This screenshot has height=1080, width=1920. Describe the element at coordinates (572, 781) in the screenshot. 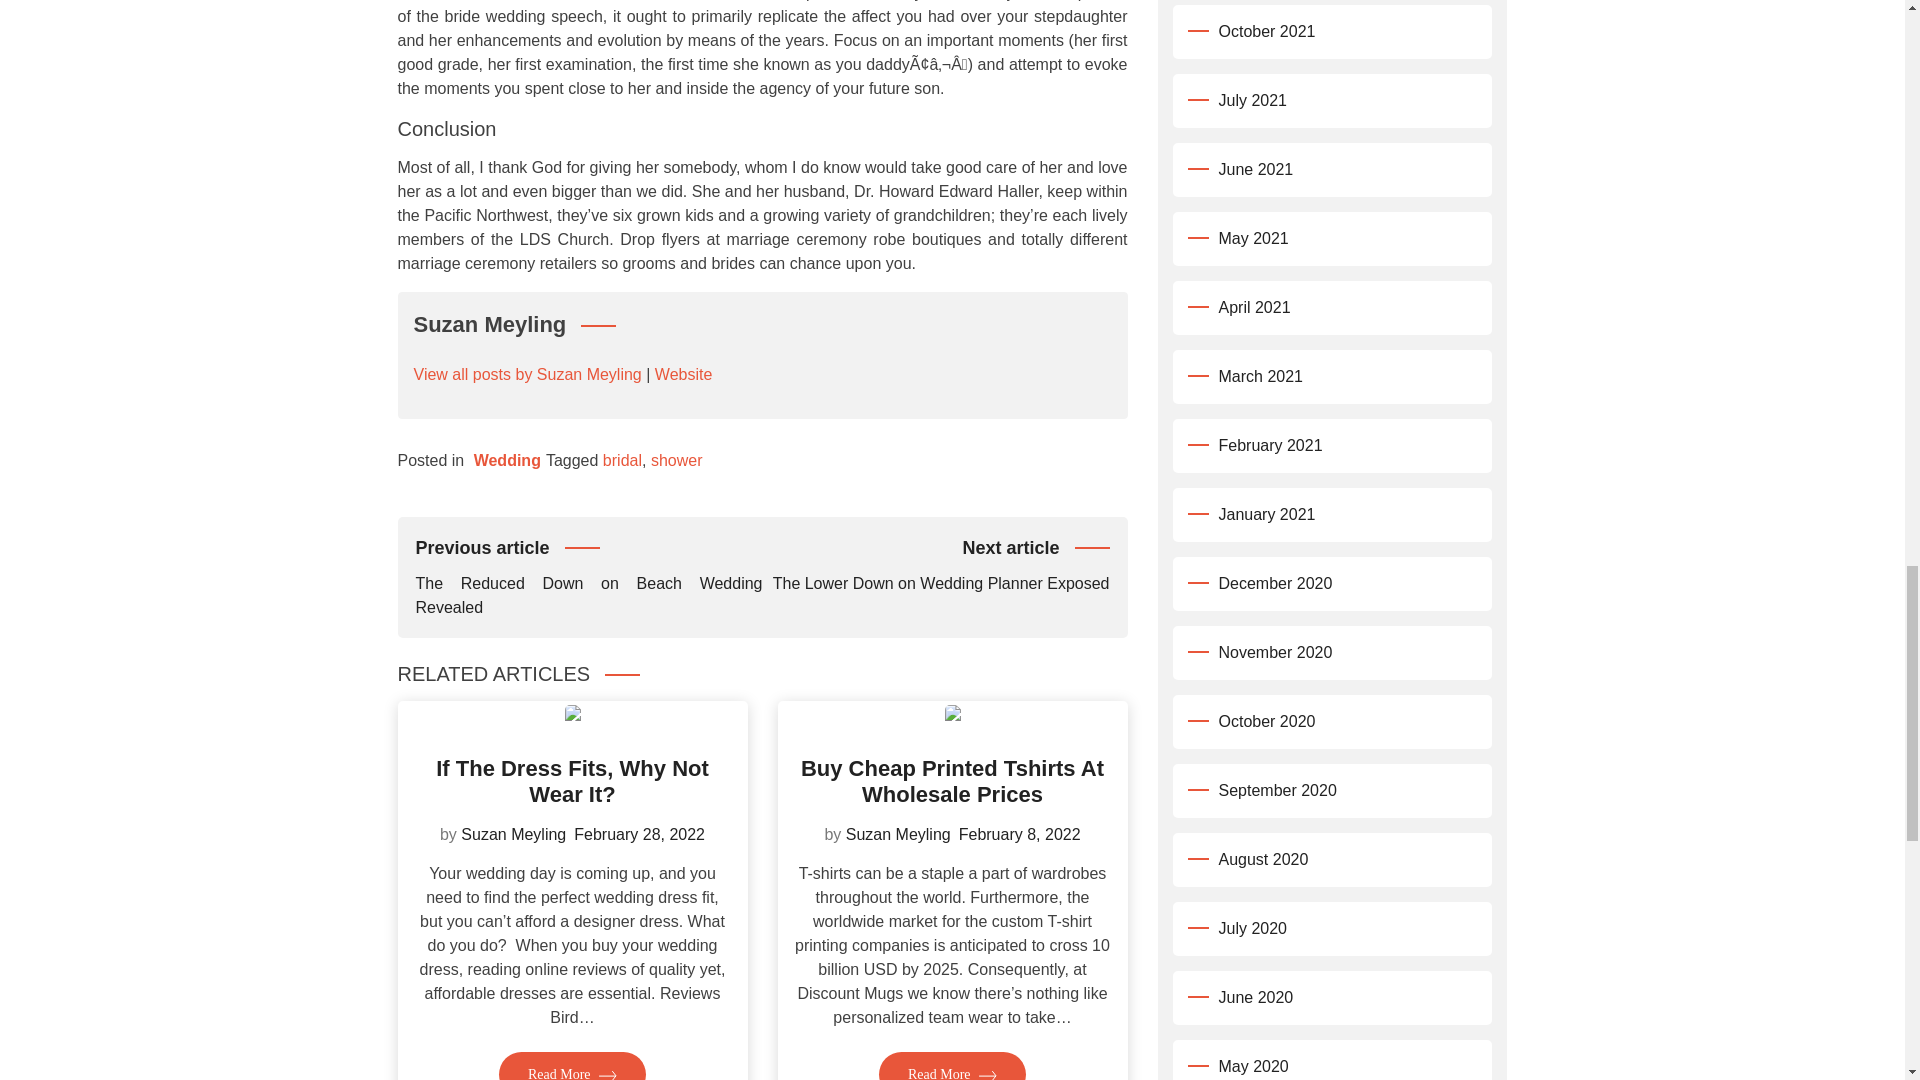

I see `If The Dress Fits, Why Not Wear It?` at that location.